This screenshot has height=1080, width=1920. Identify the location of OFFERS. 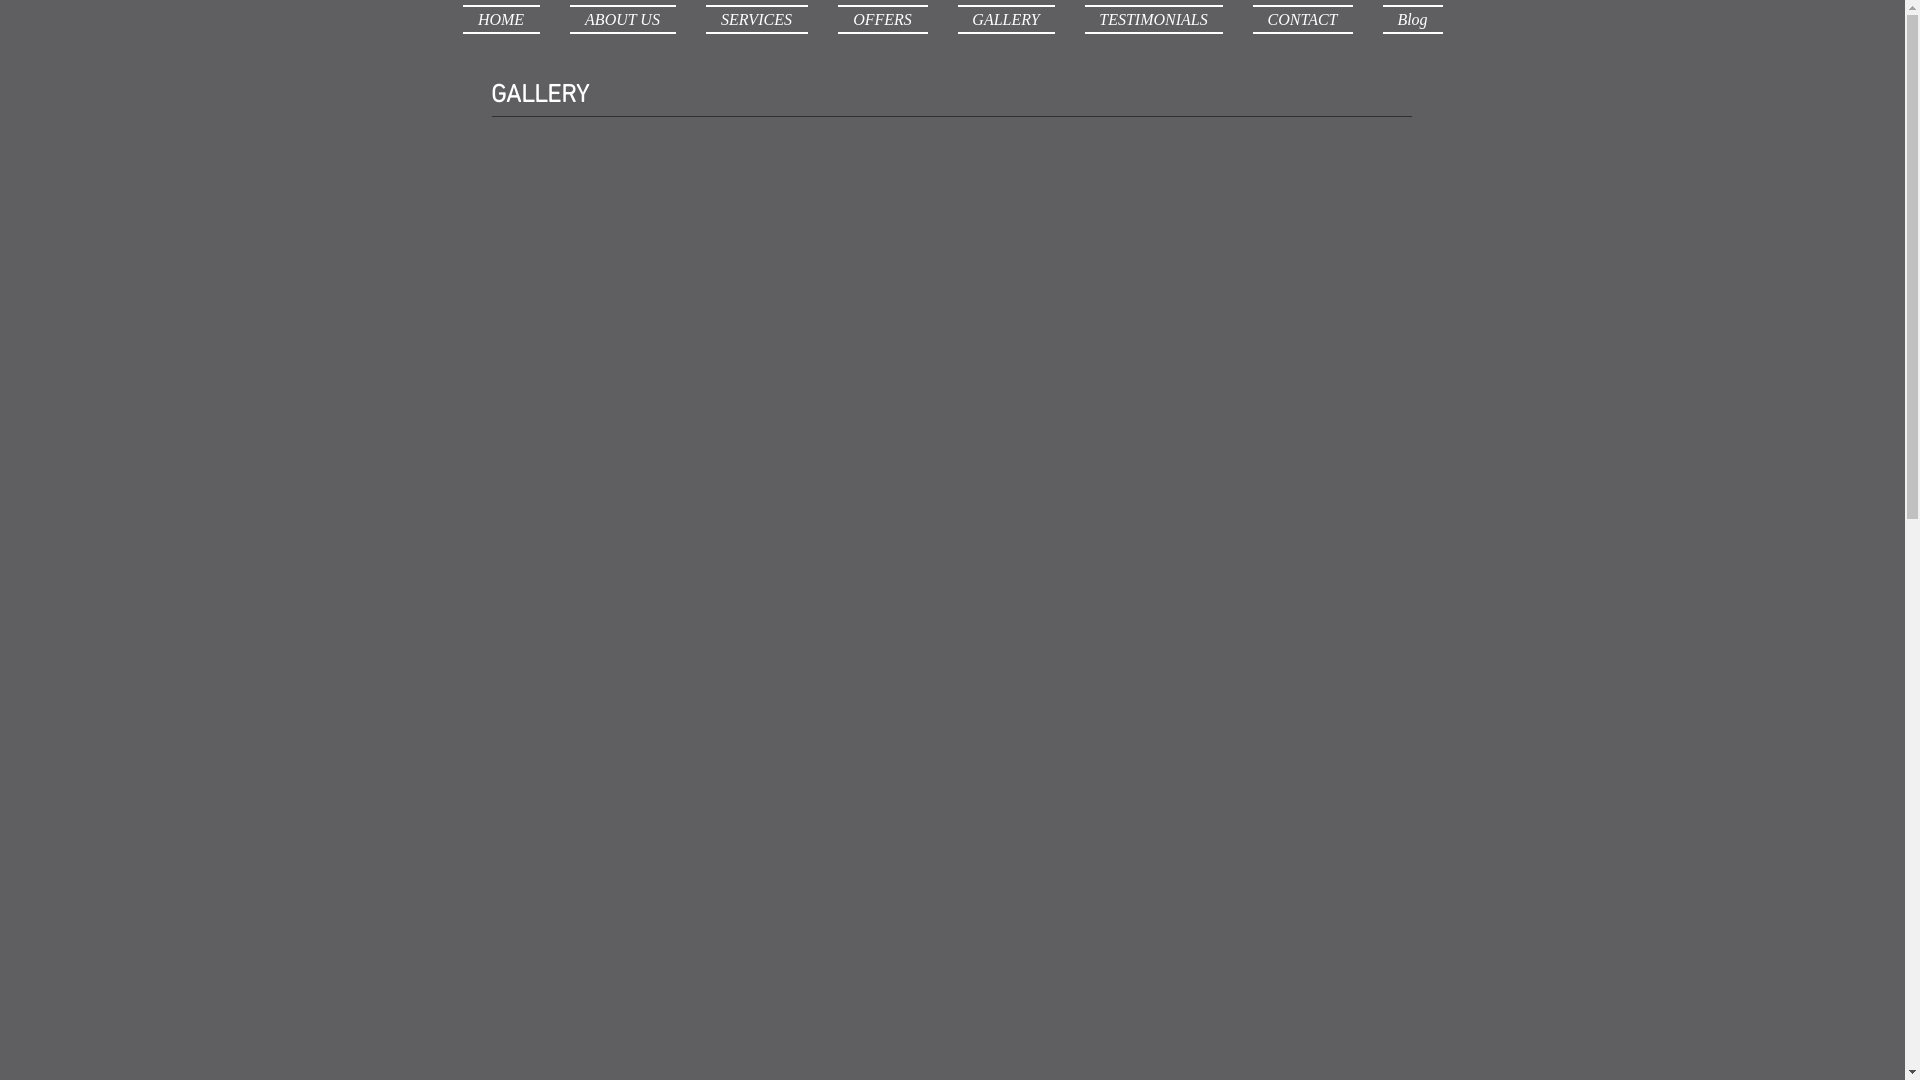
(882, 20).